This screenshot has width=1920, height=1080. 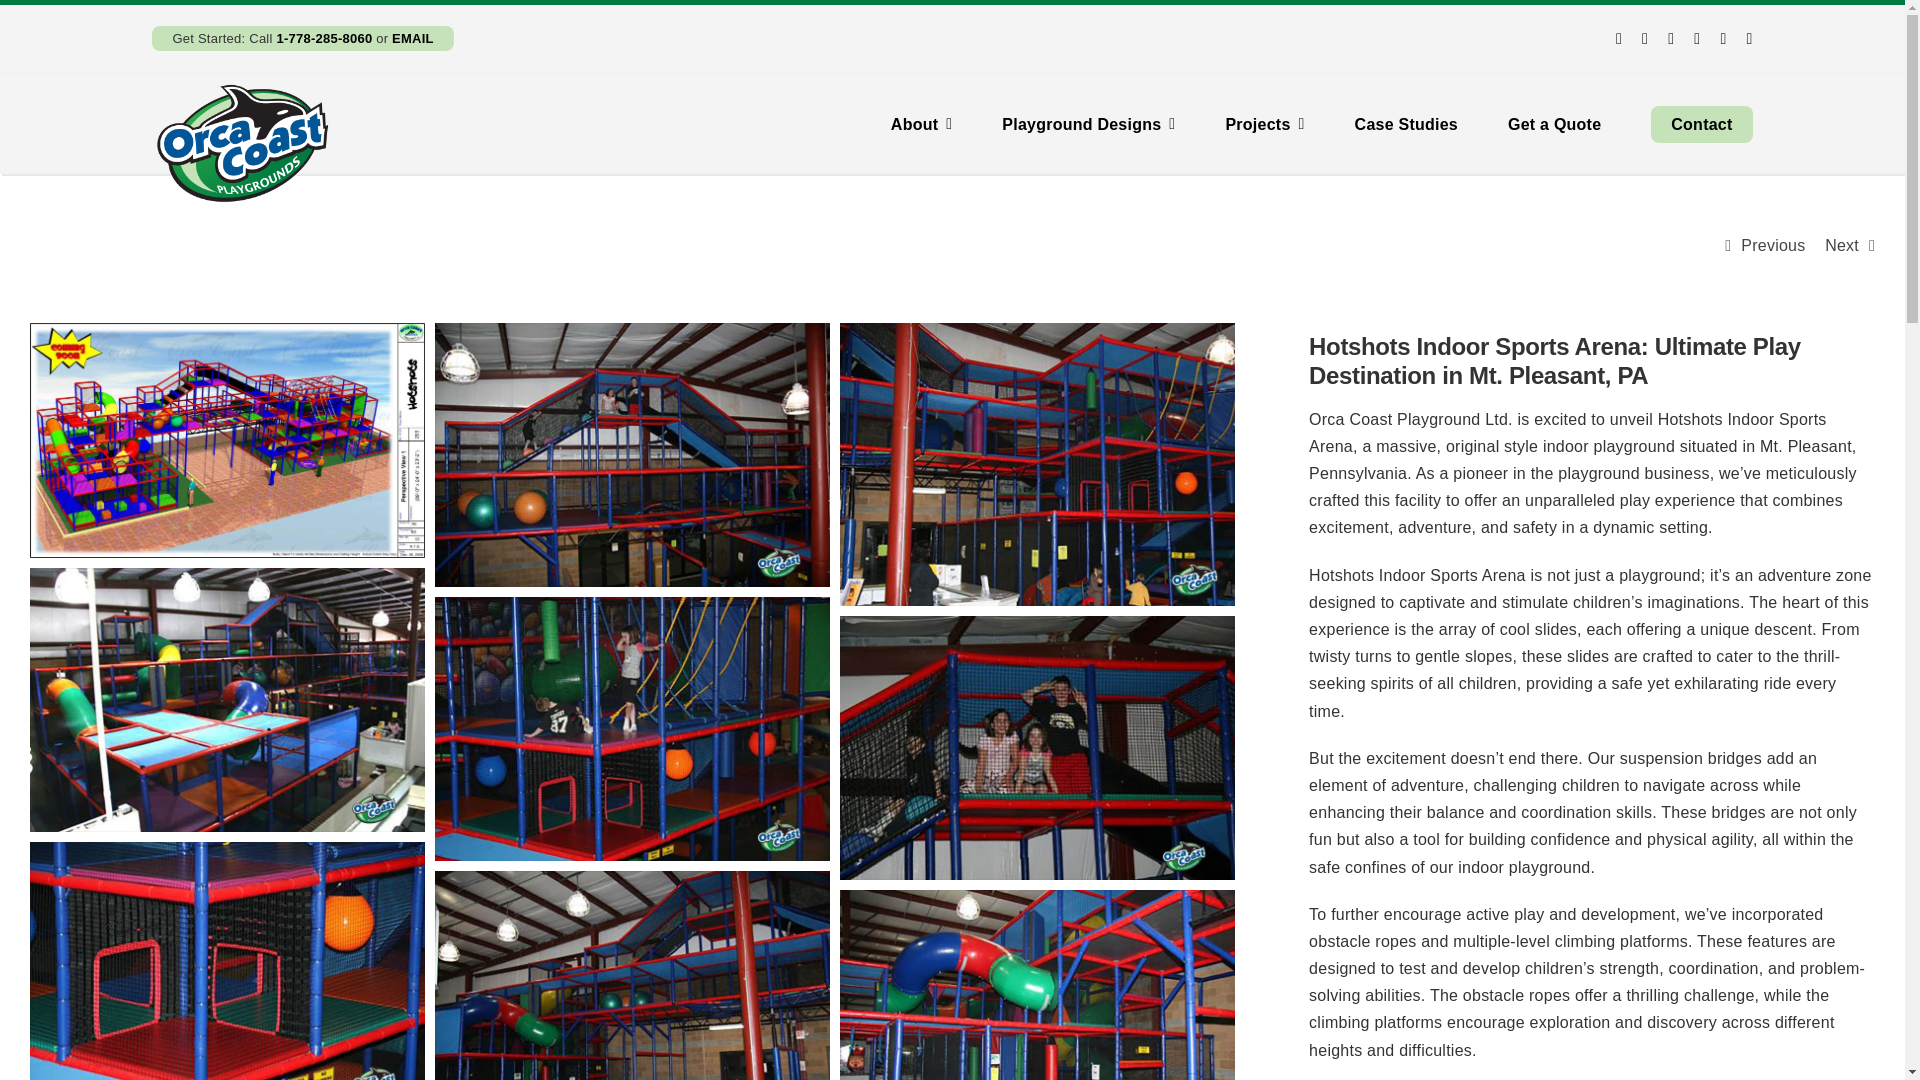 I want to click on Get a Quote, so click(x=1554, y=124).